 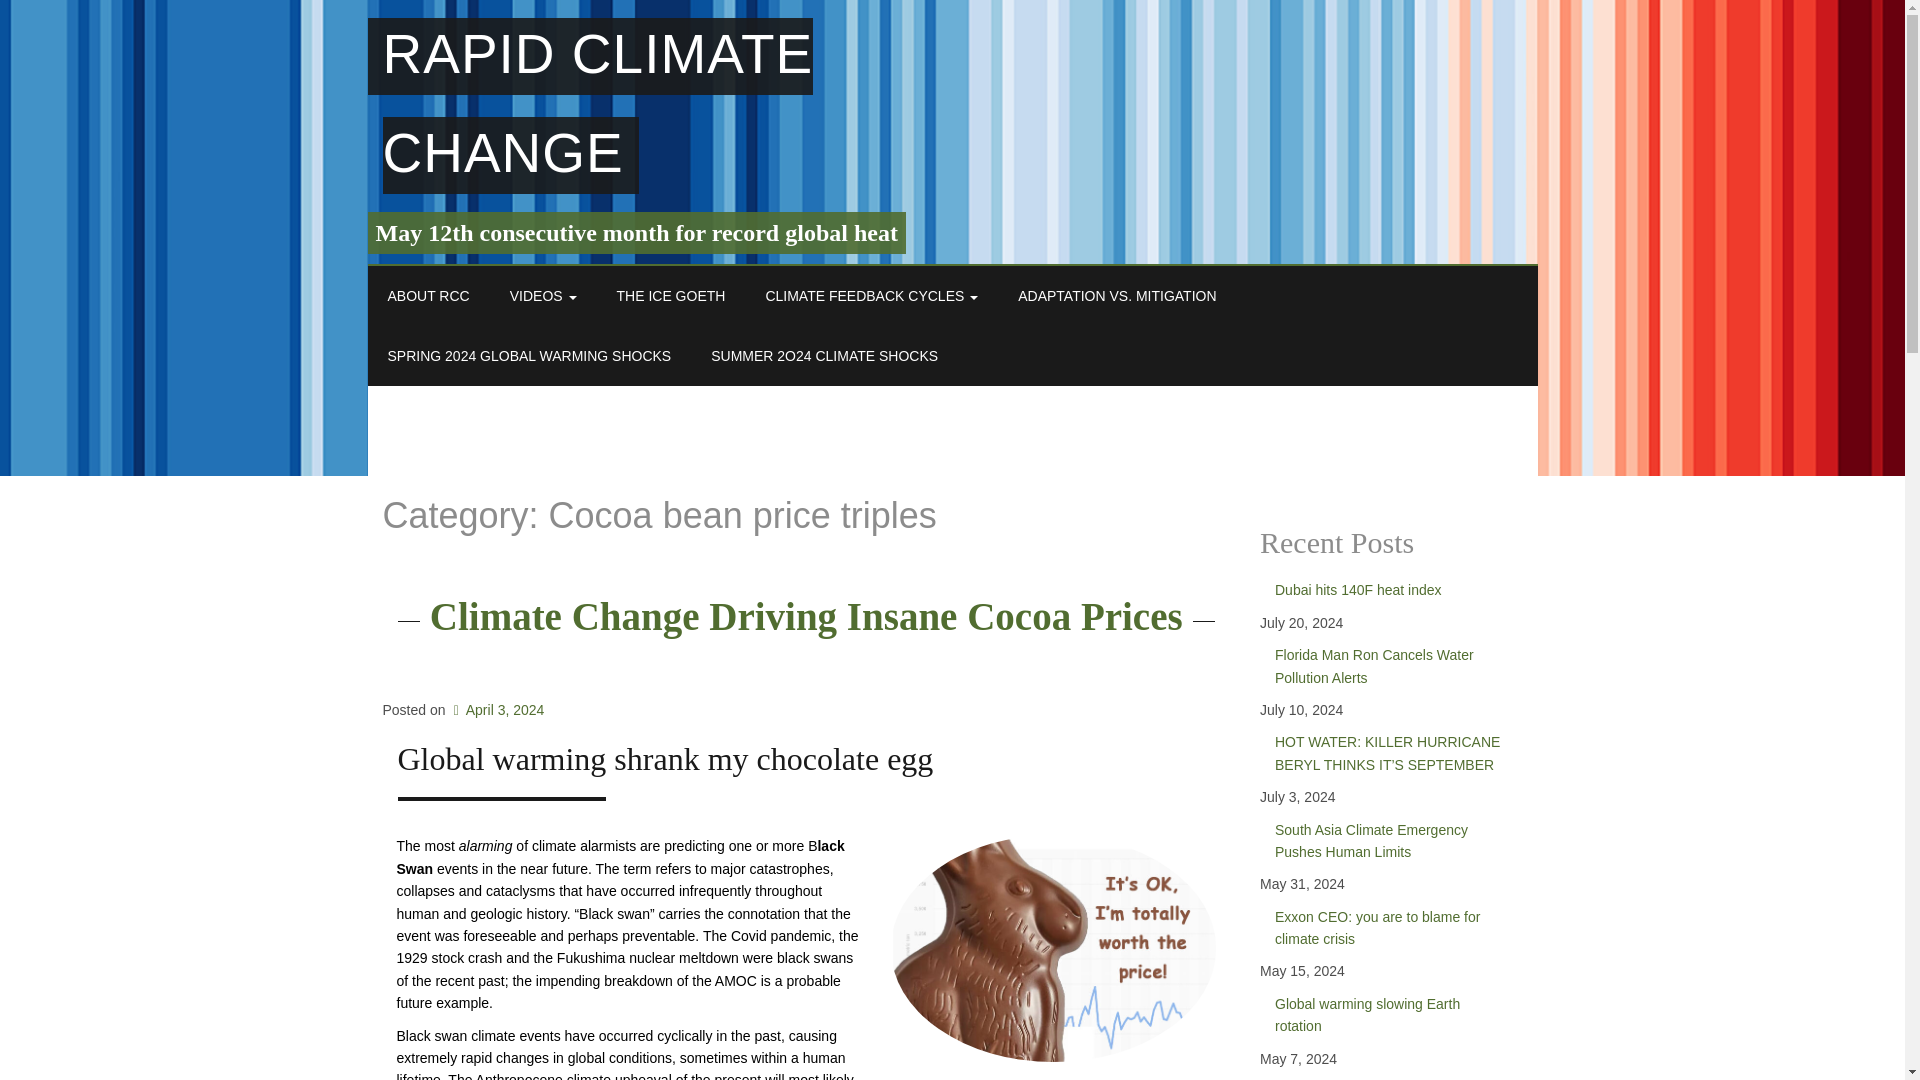 What do you see at coordinates (428, 296) in the screenshot?
I see `ABOUT RCC` at bounding box center [428, 296].